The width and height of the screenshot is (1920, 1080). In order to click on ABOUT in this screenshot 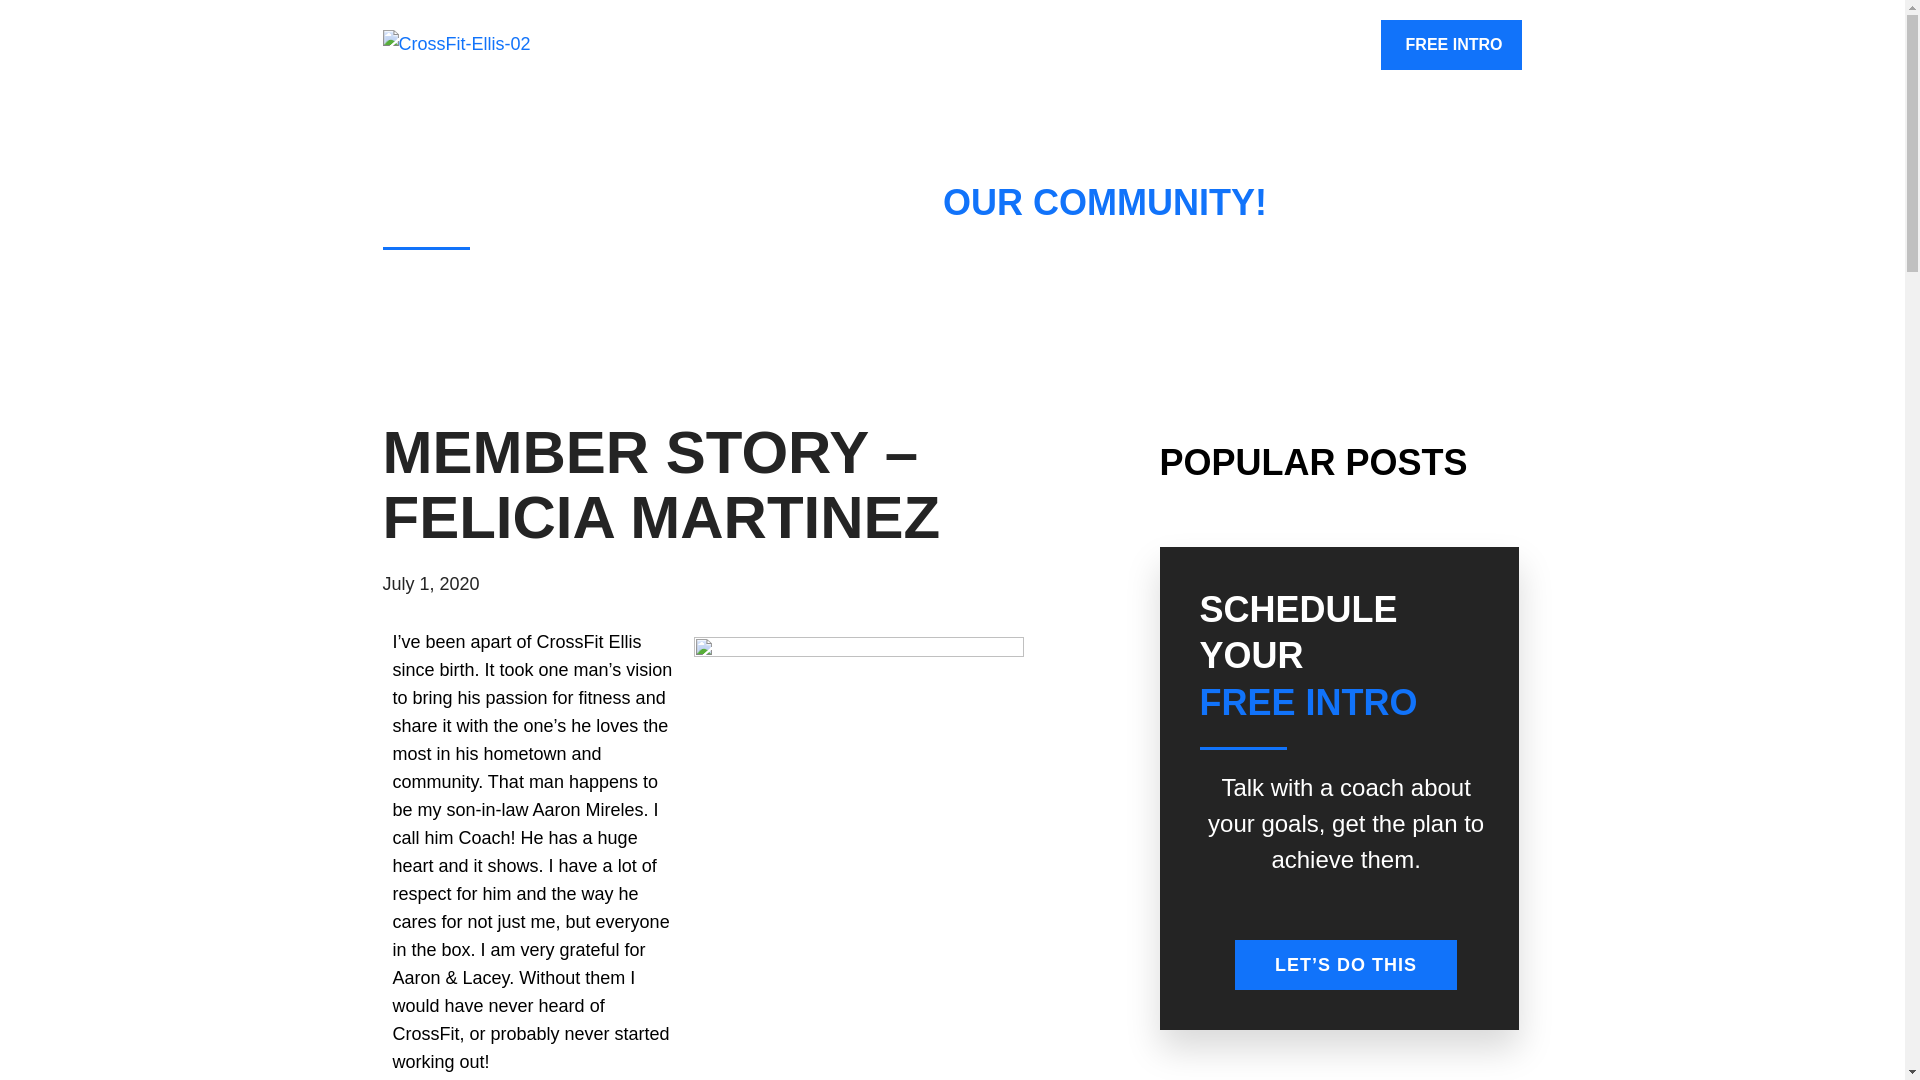, I will do `click(946, 45)`.